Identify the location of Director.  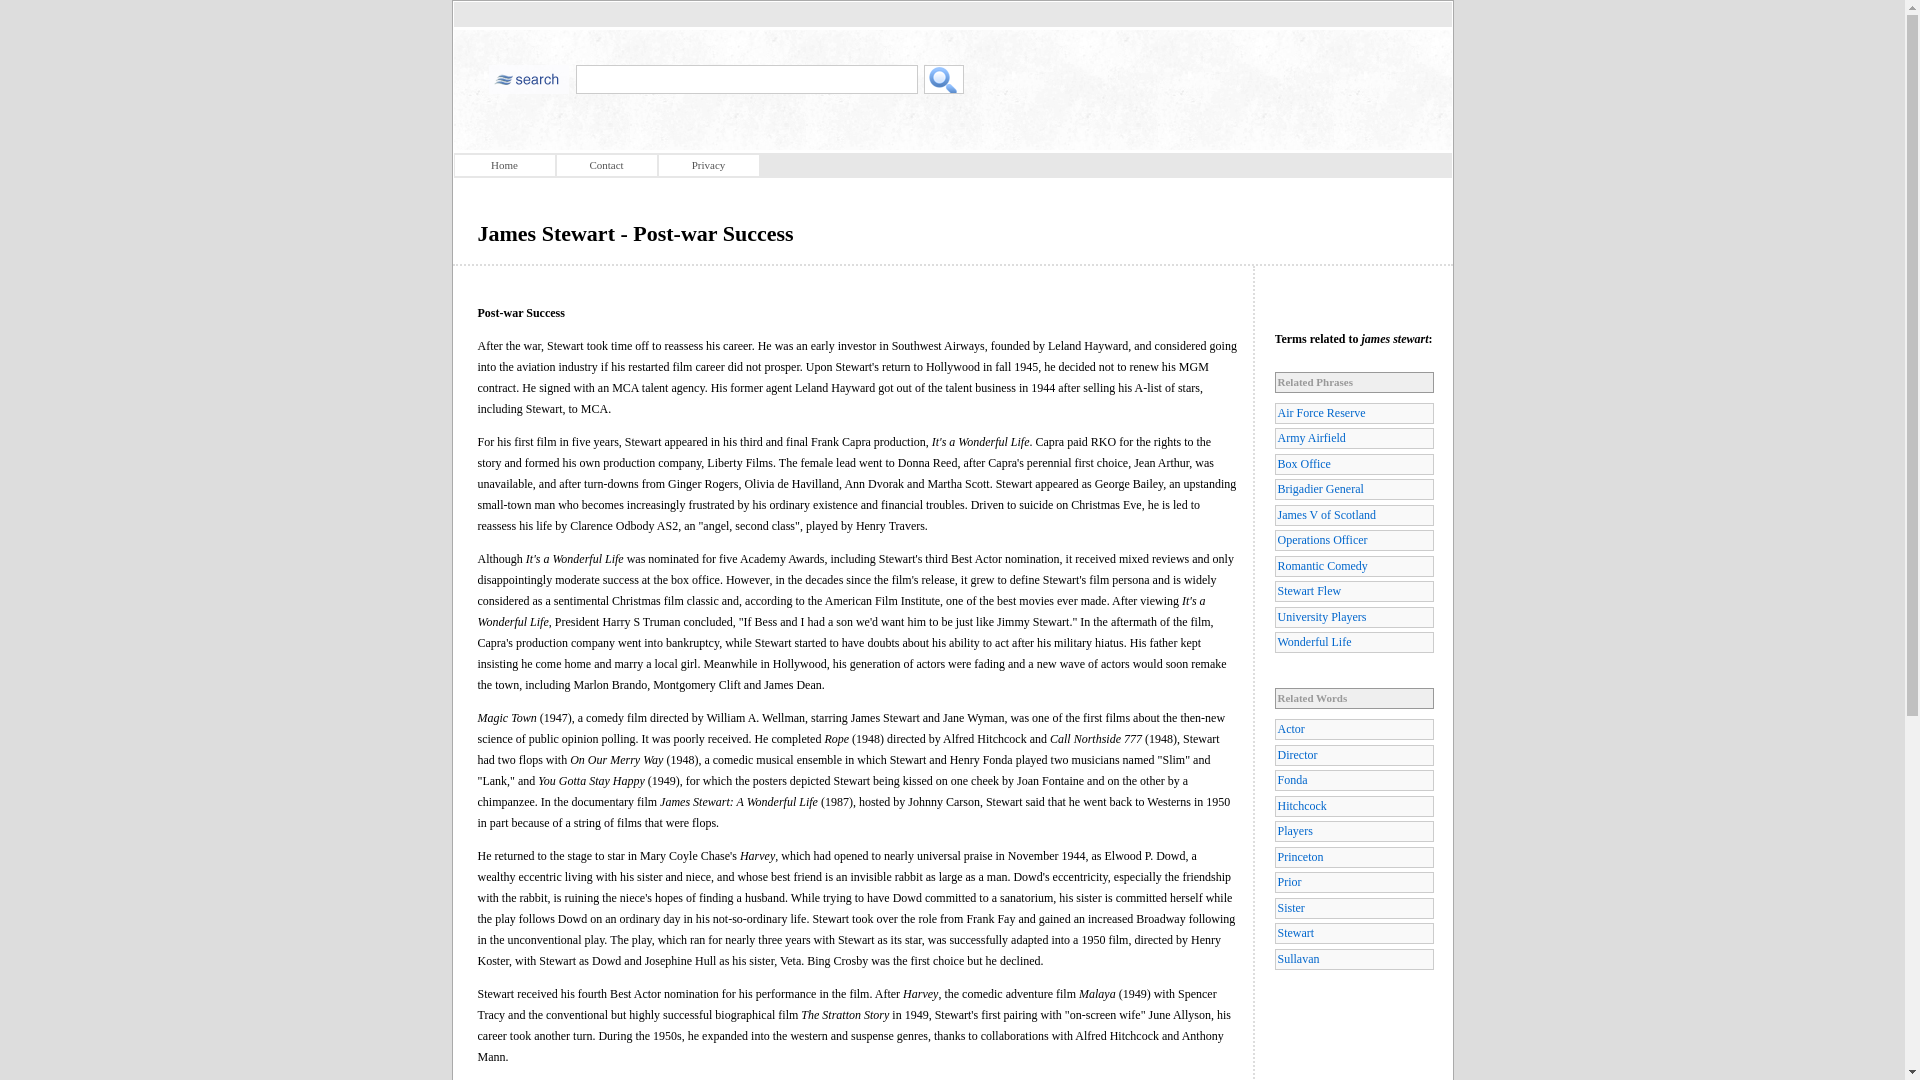
(1353, 755).